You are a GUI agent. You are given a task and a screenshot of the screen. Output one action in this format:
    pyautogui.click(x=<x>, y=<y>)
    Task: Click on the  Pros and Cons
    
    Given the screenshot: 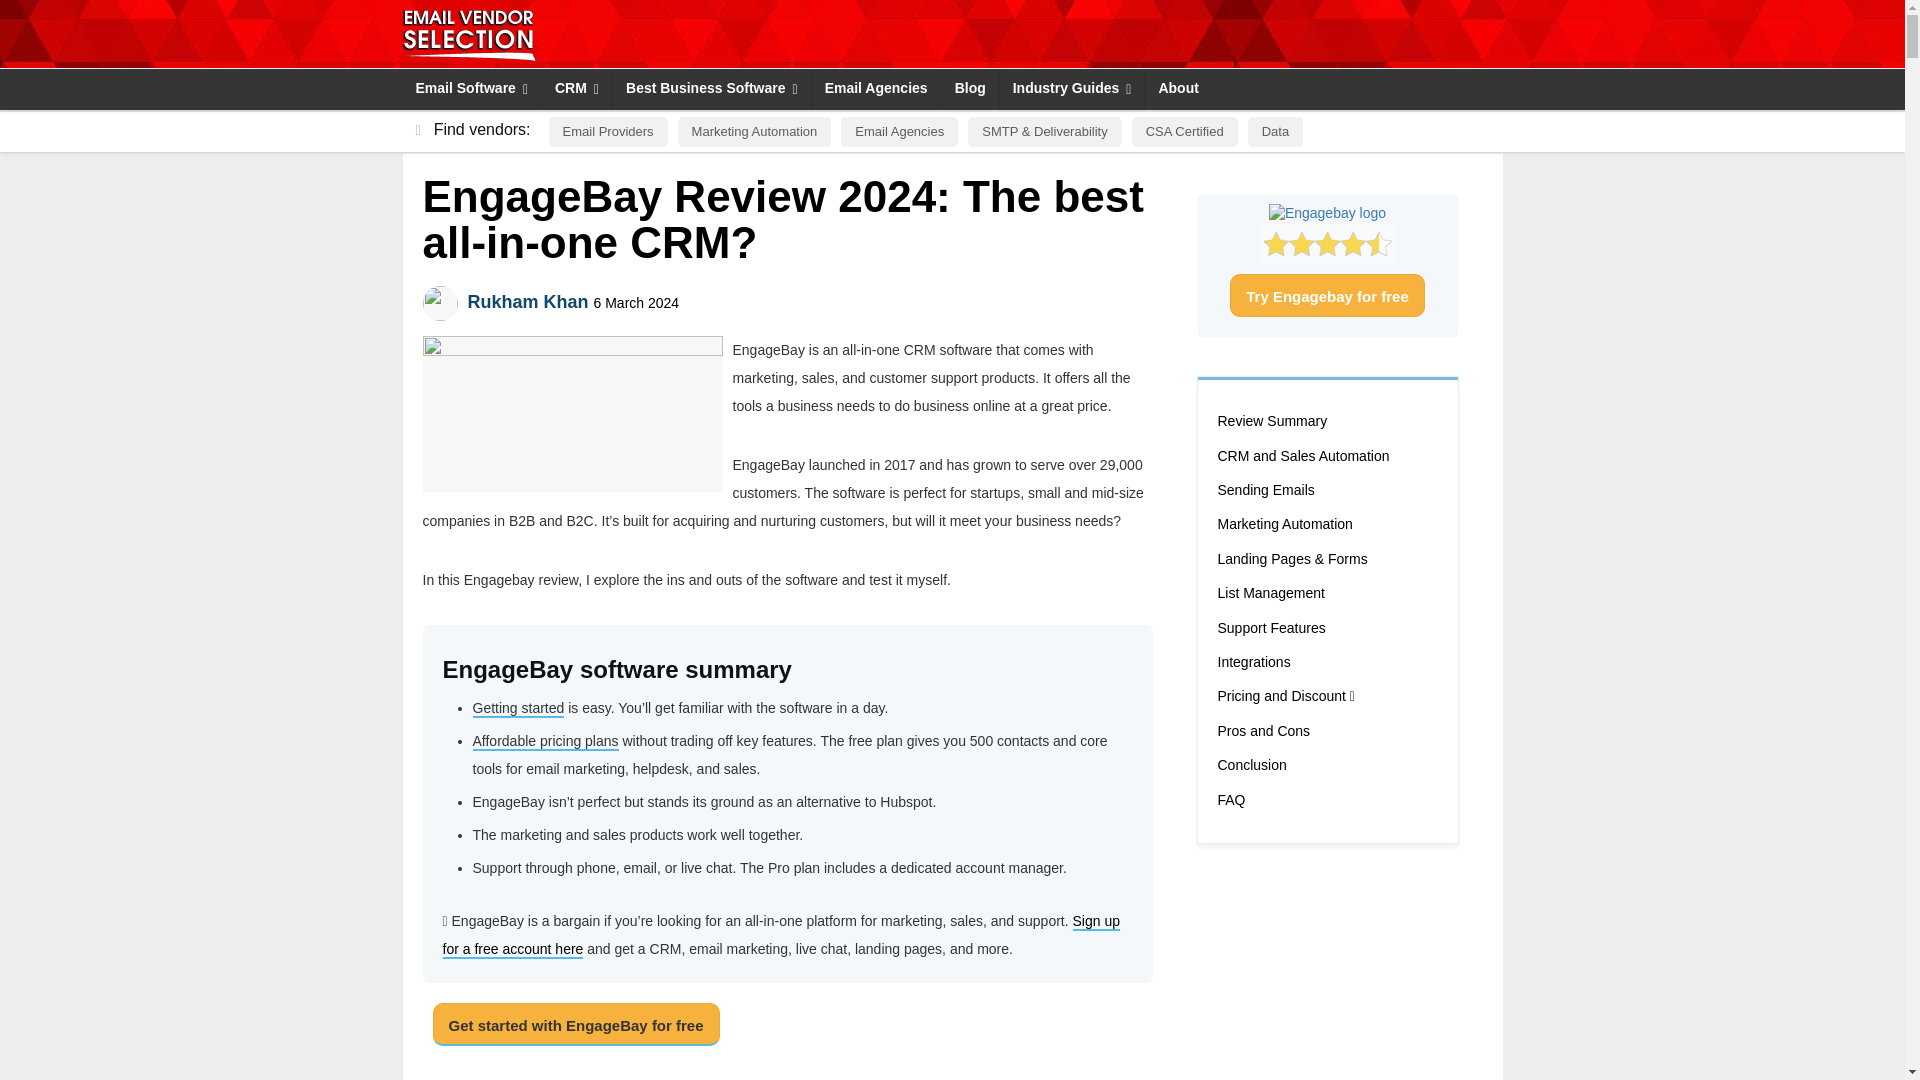 What is the action you would take?
    pyautogui.click(x=1264, y=732)
    